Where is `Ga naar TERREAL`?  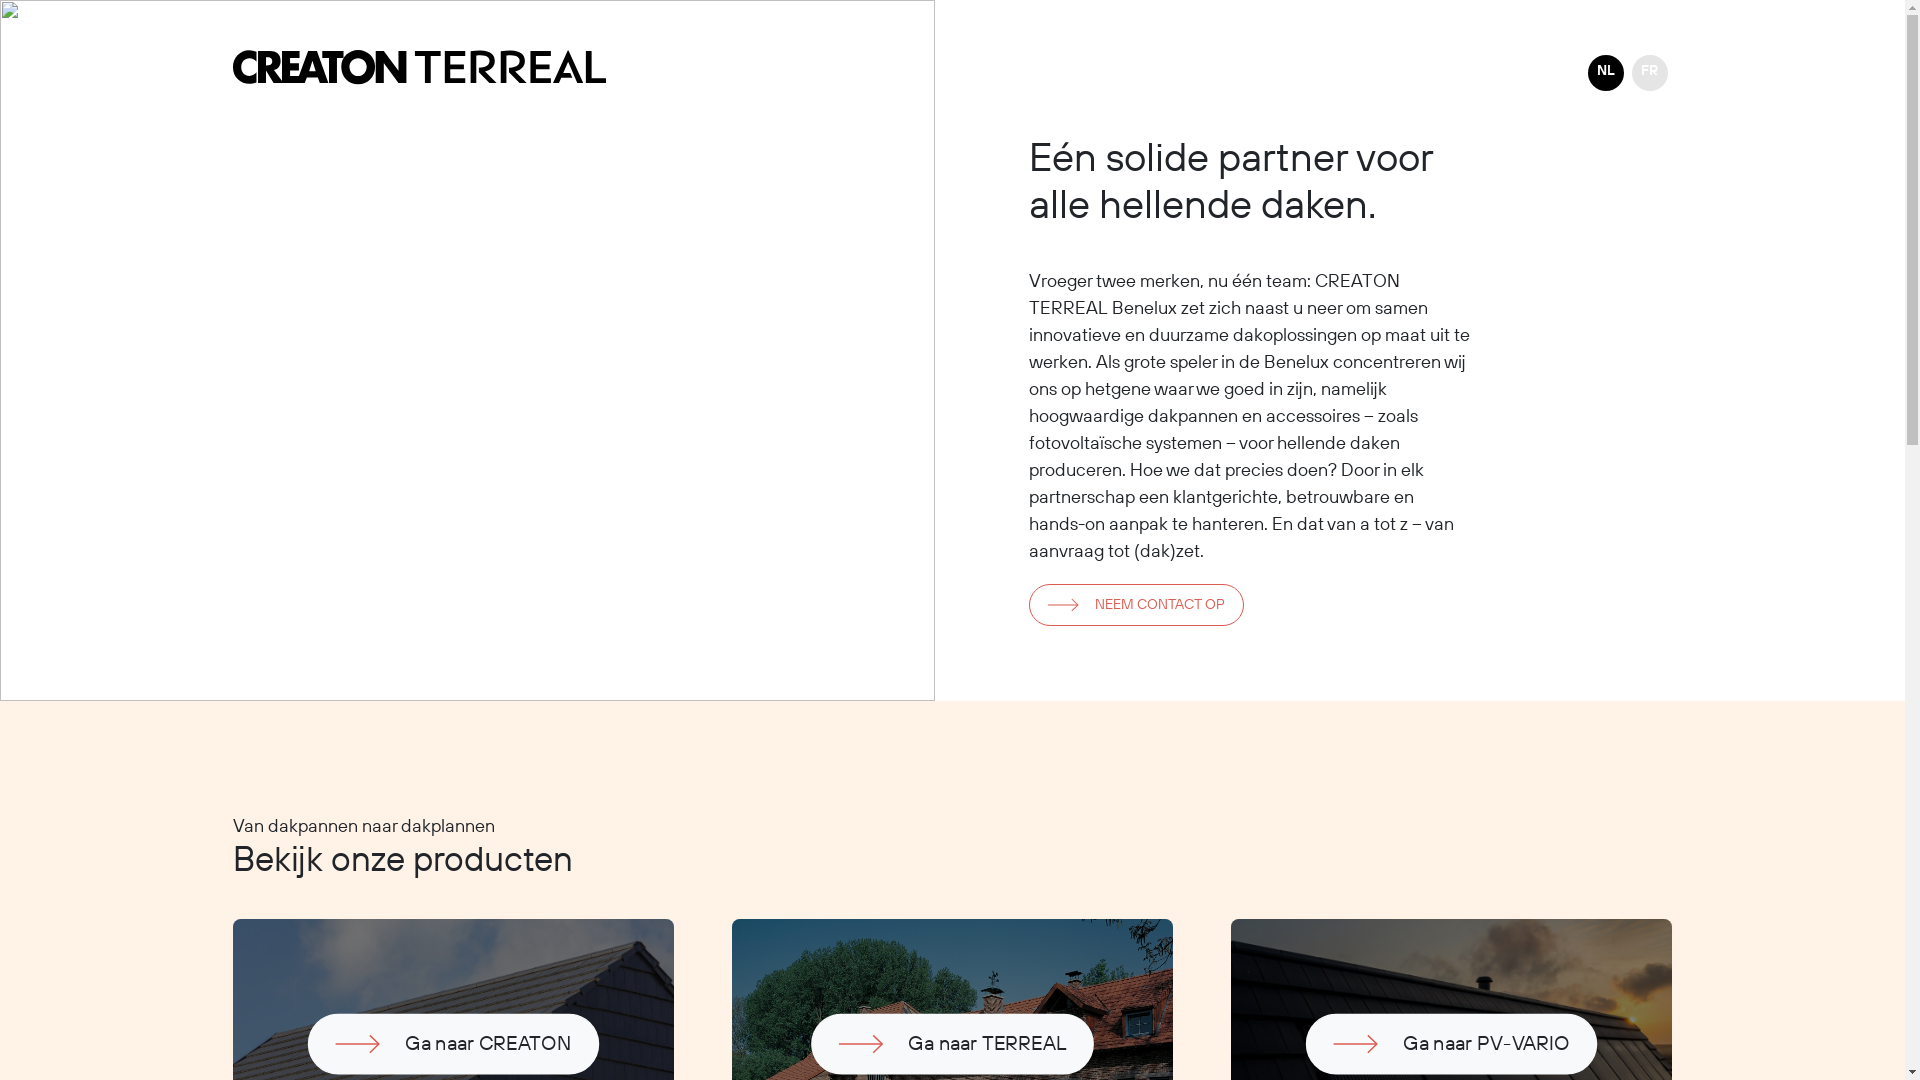 Ga naar TERREAL is located at coordinates (908, 1035).